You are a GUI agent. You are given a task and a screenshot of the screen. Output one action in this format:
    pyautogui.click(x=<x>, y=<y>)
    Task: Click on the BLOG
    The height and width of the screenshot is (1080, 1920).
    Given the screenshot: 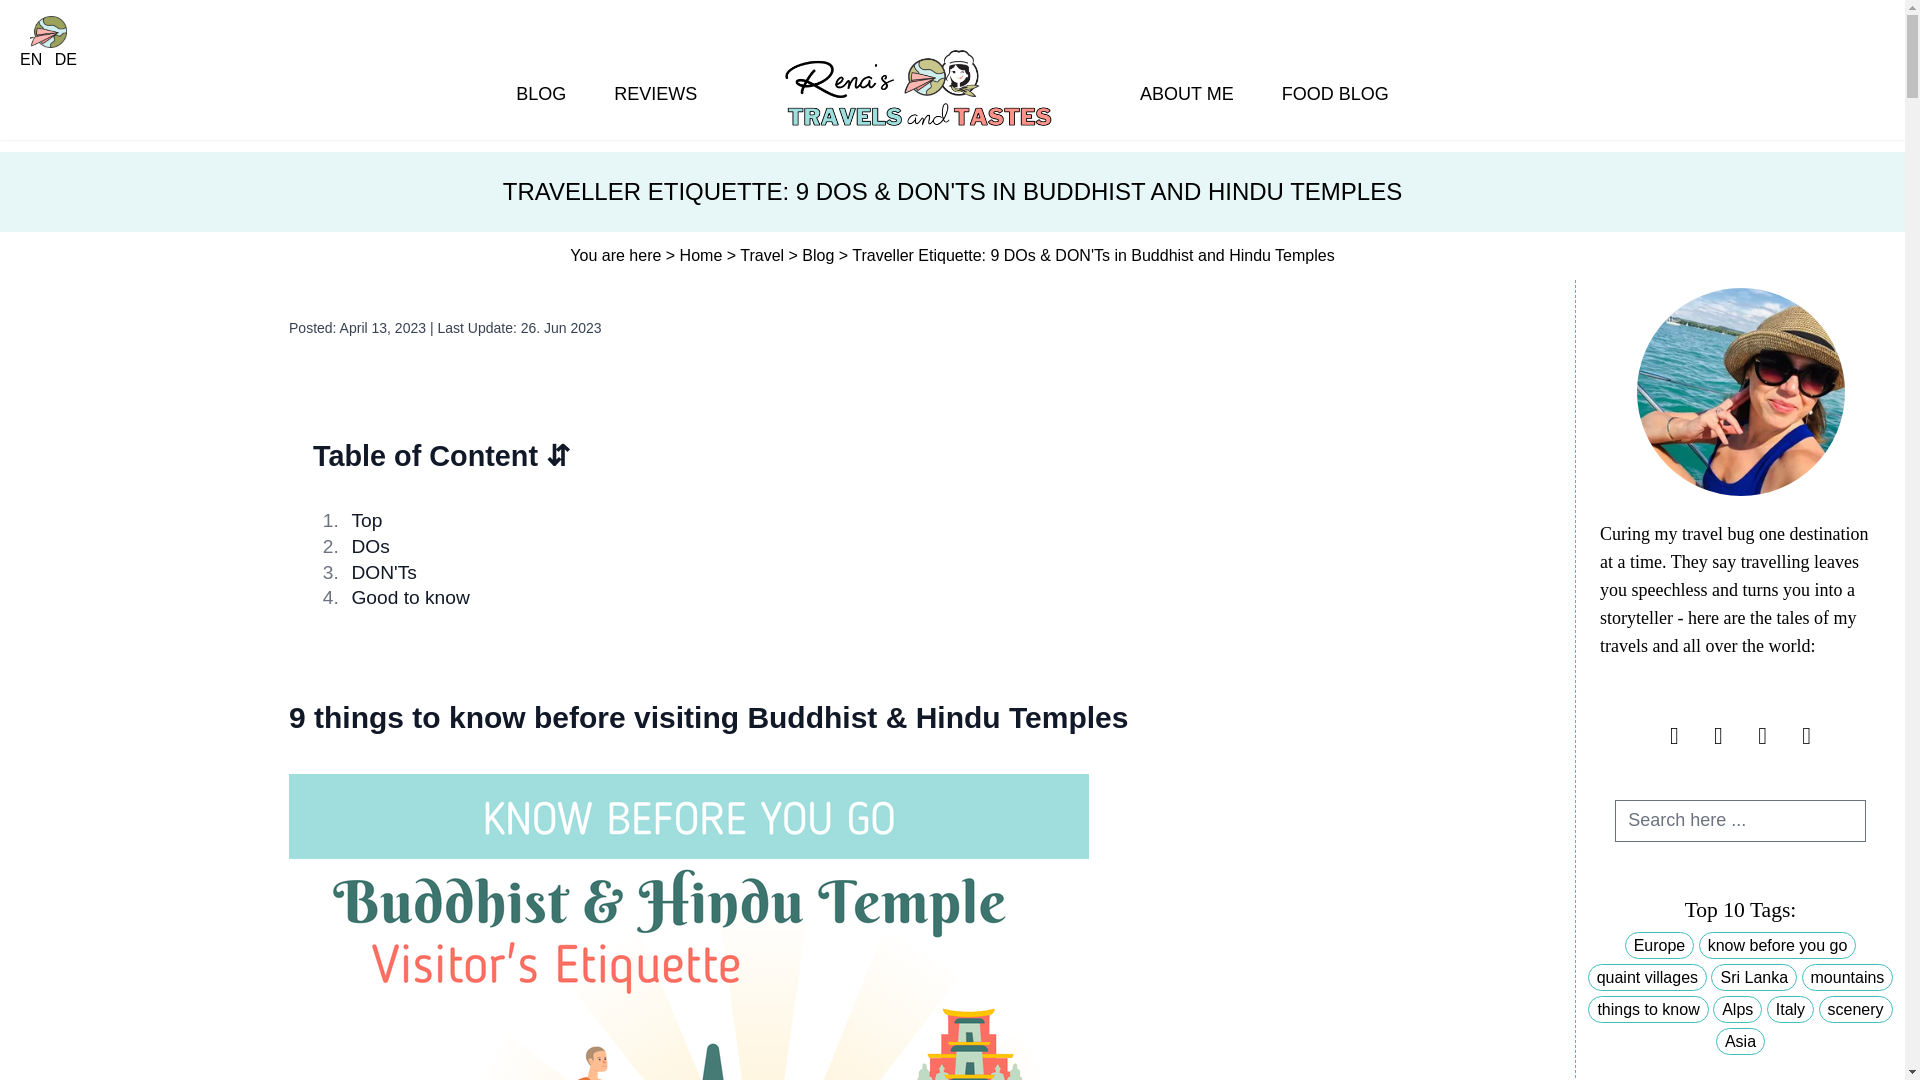 What is the action you would take?
    pyautogui.click(x=540, y=94)
    